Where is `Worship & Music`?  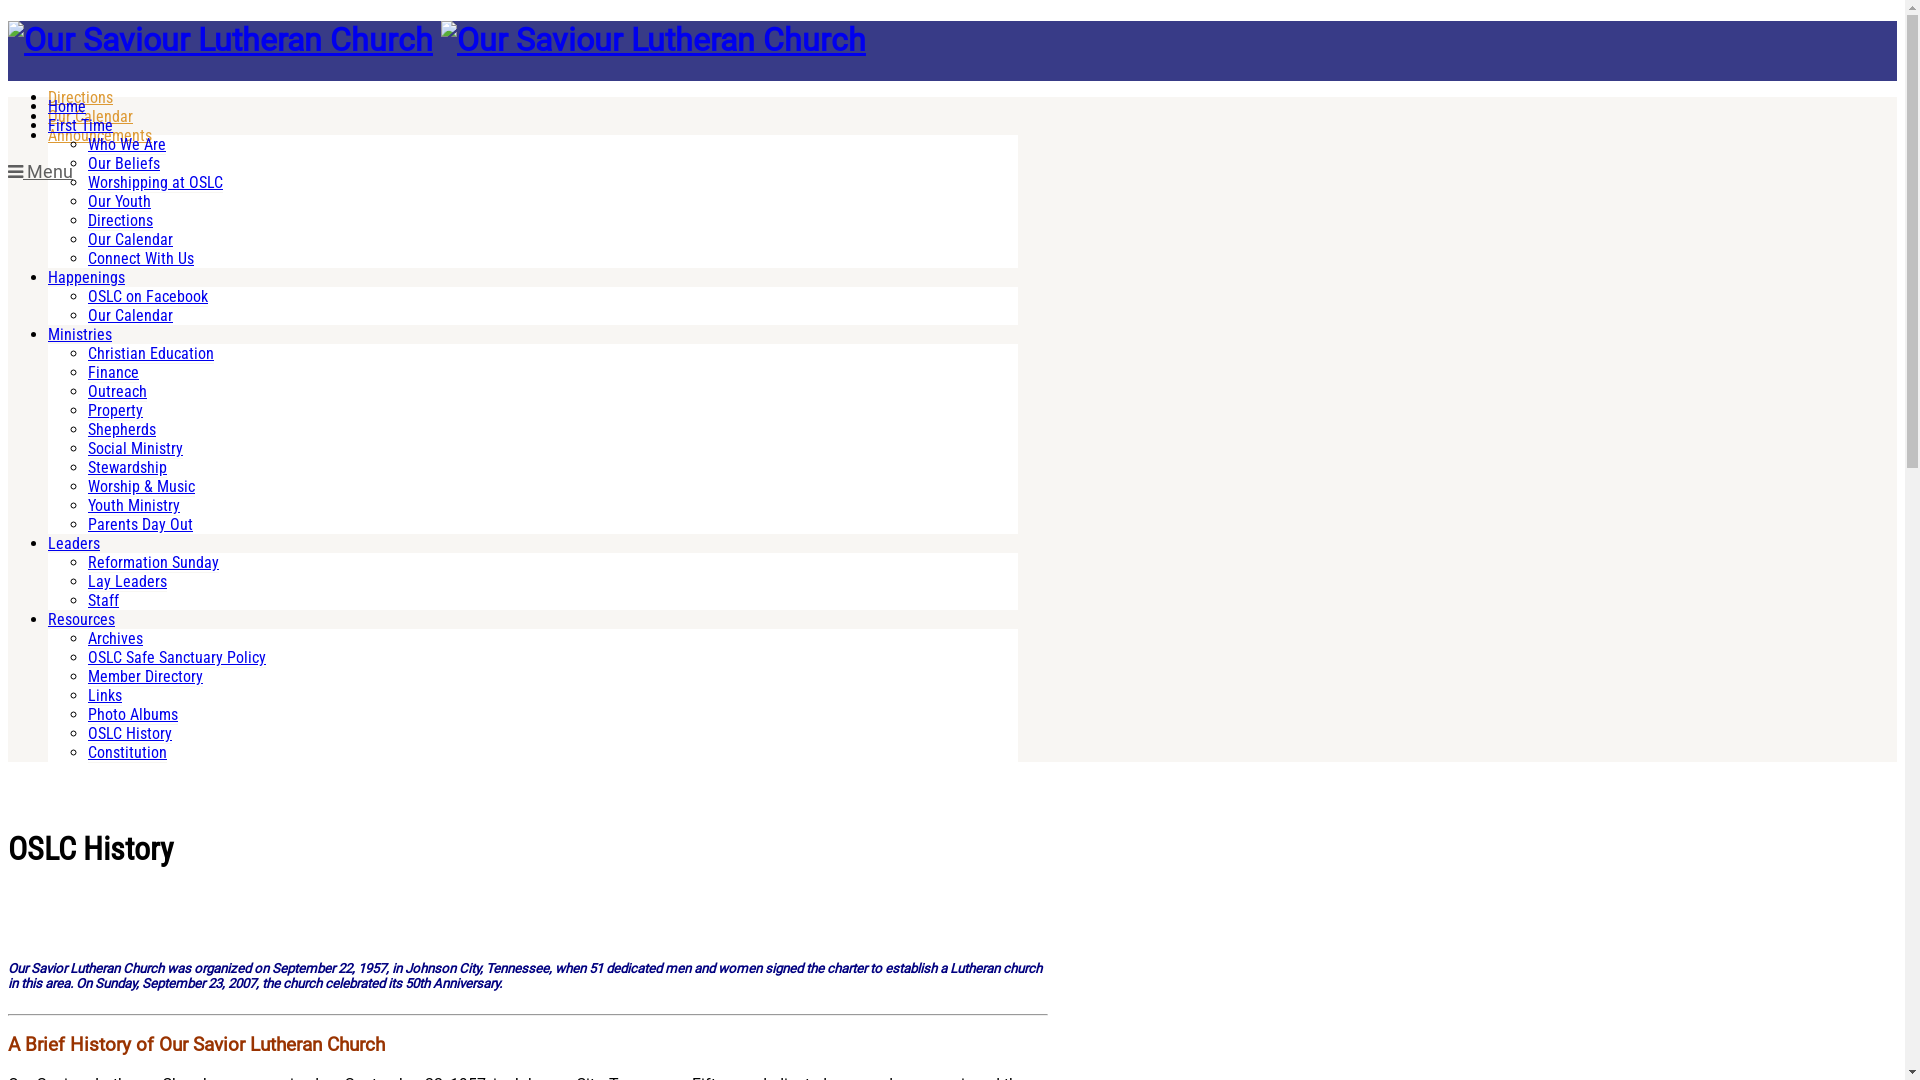 Worship & Music is located at coordinates (142, 487).